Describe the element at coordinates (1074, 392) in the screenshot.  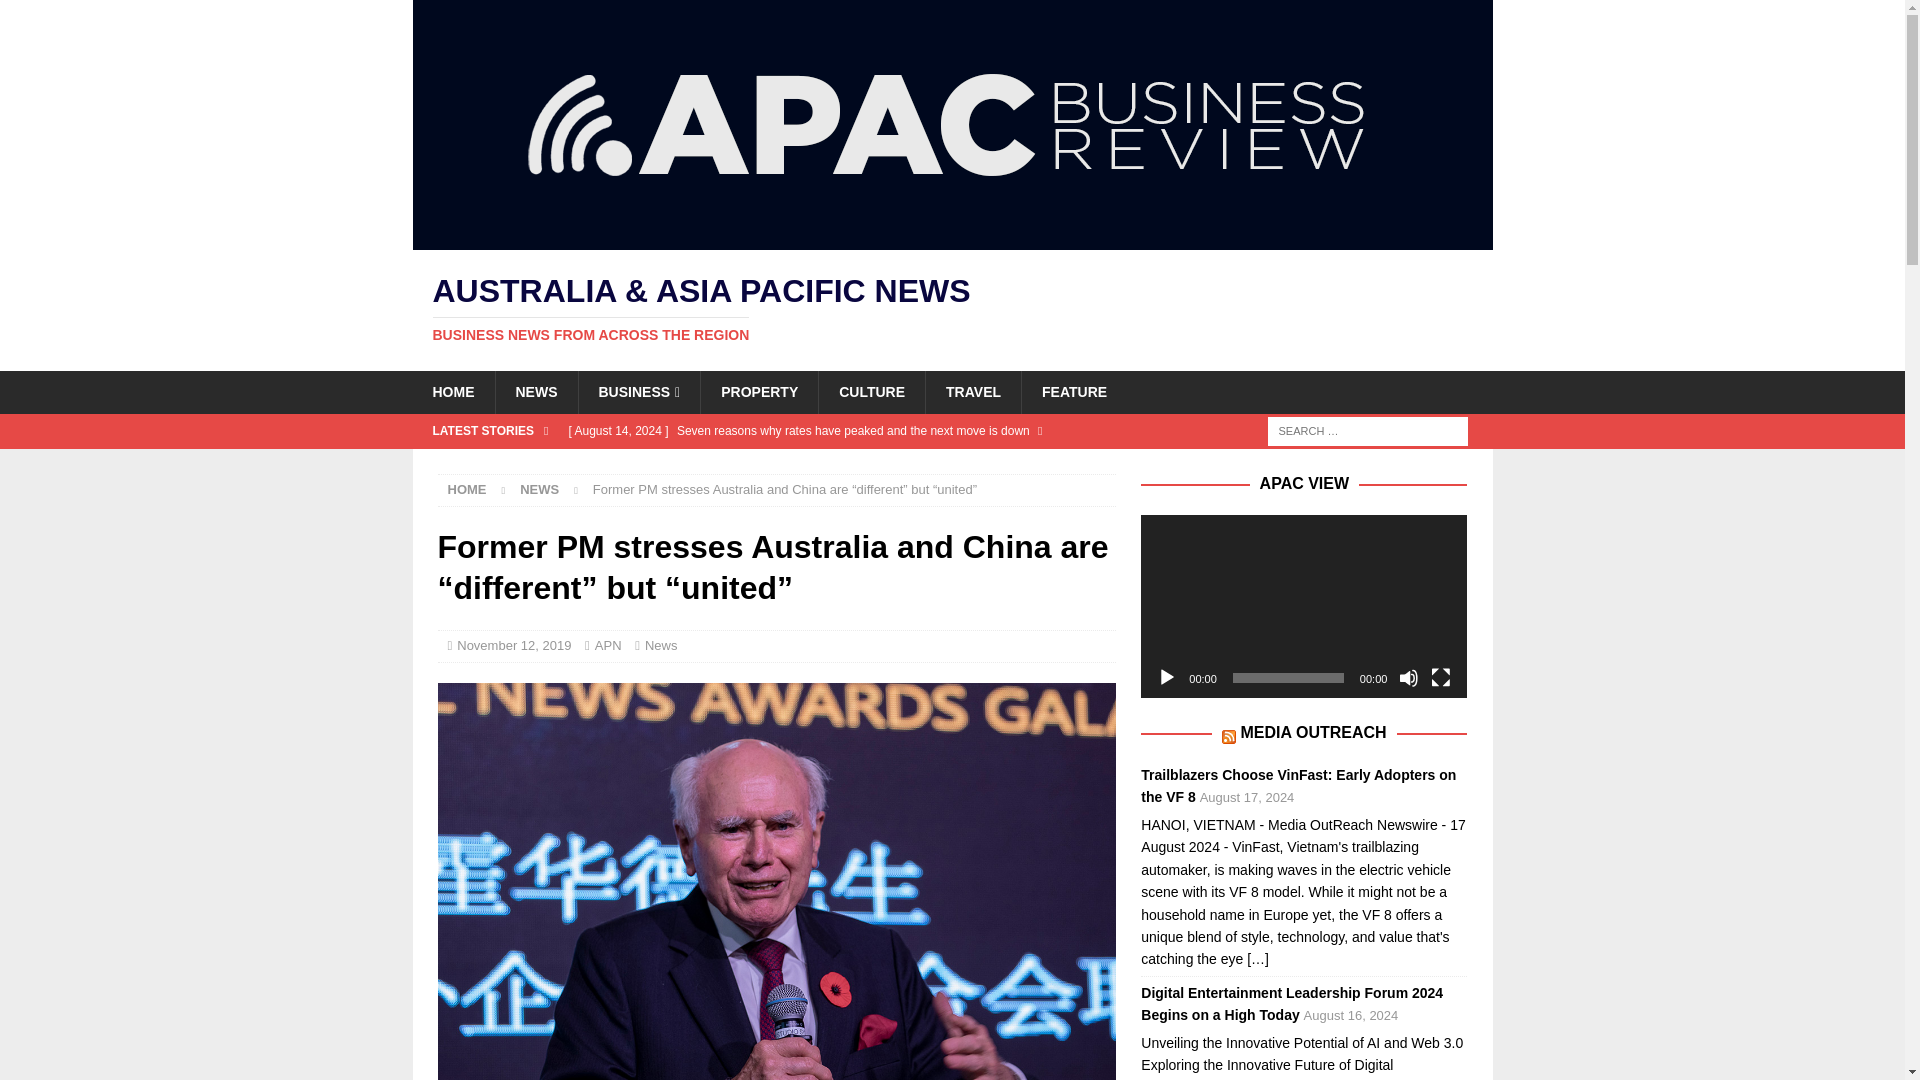
I see `FEATURE` at that location.